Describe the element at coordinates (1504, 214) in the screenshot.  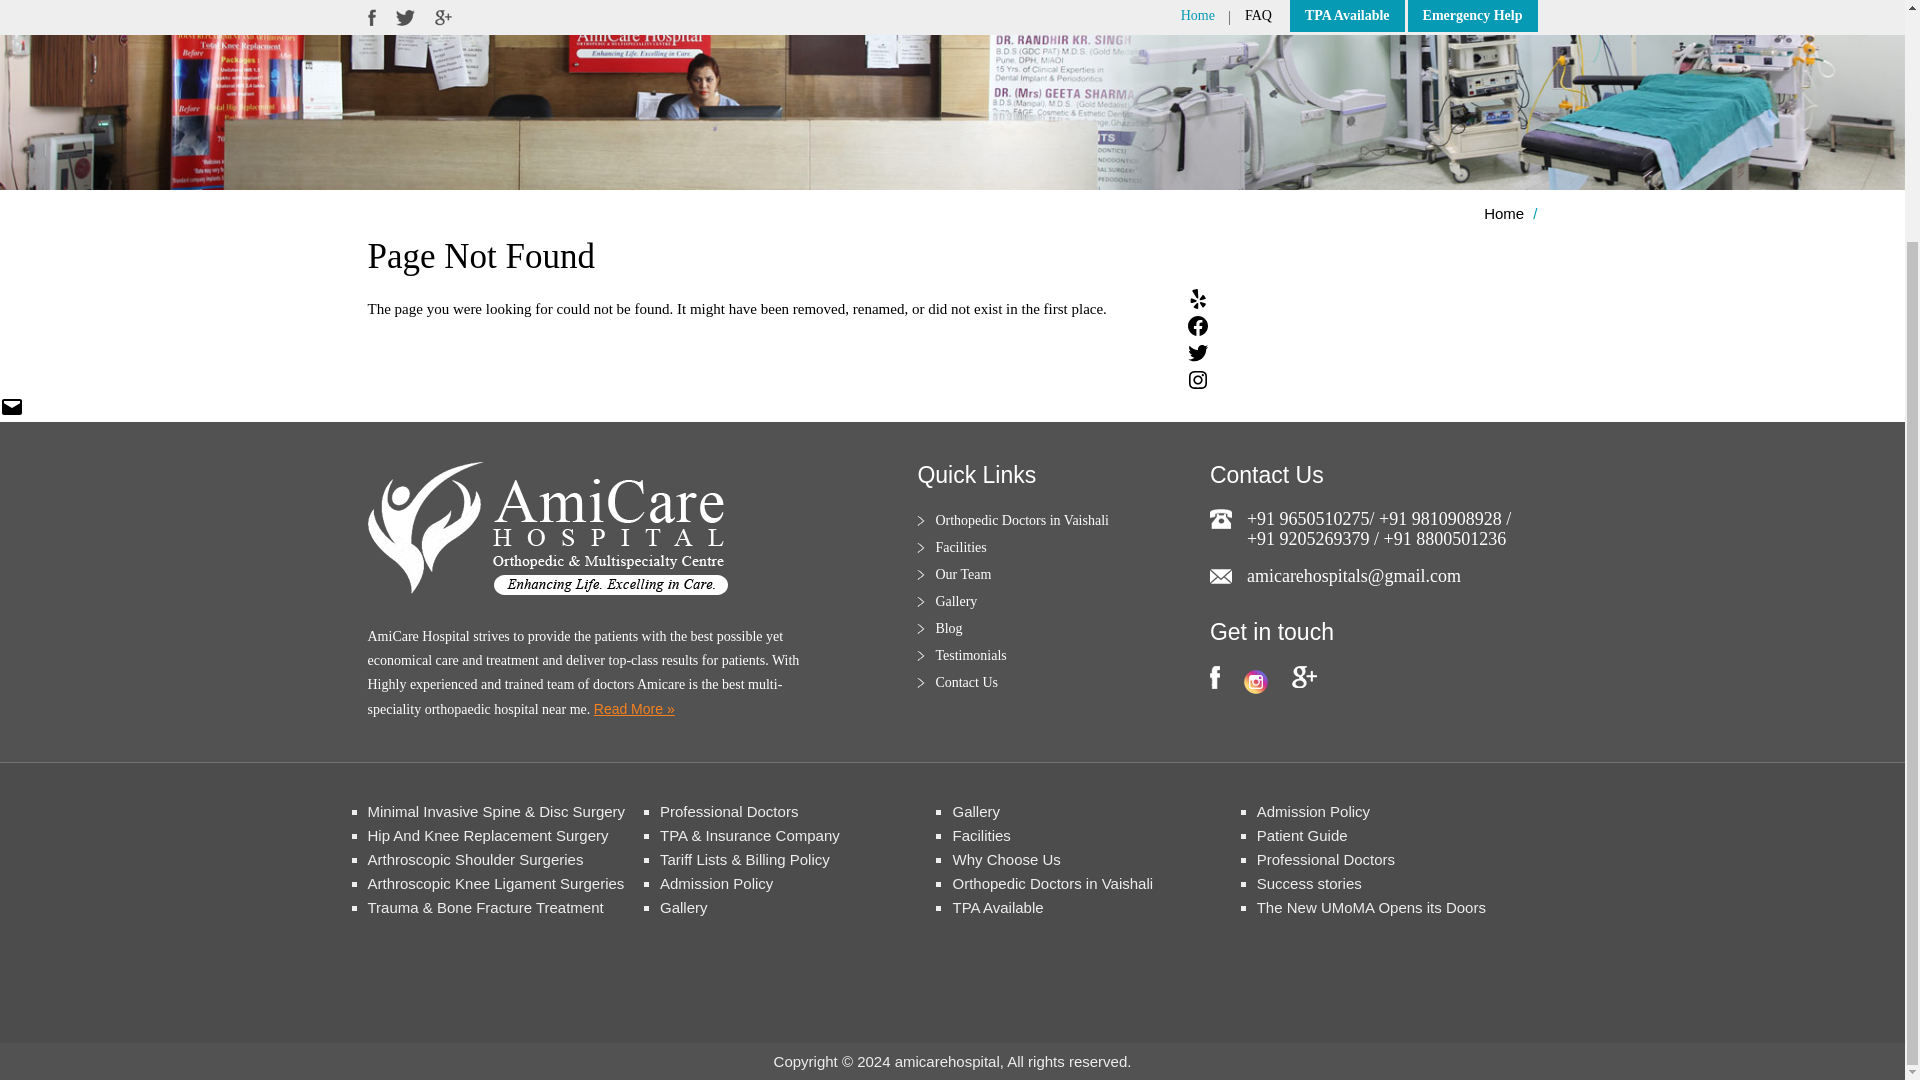
I see `Home` at that location.